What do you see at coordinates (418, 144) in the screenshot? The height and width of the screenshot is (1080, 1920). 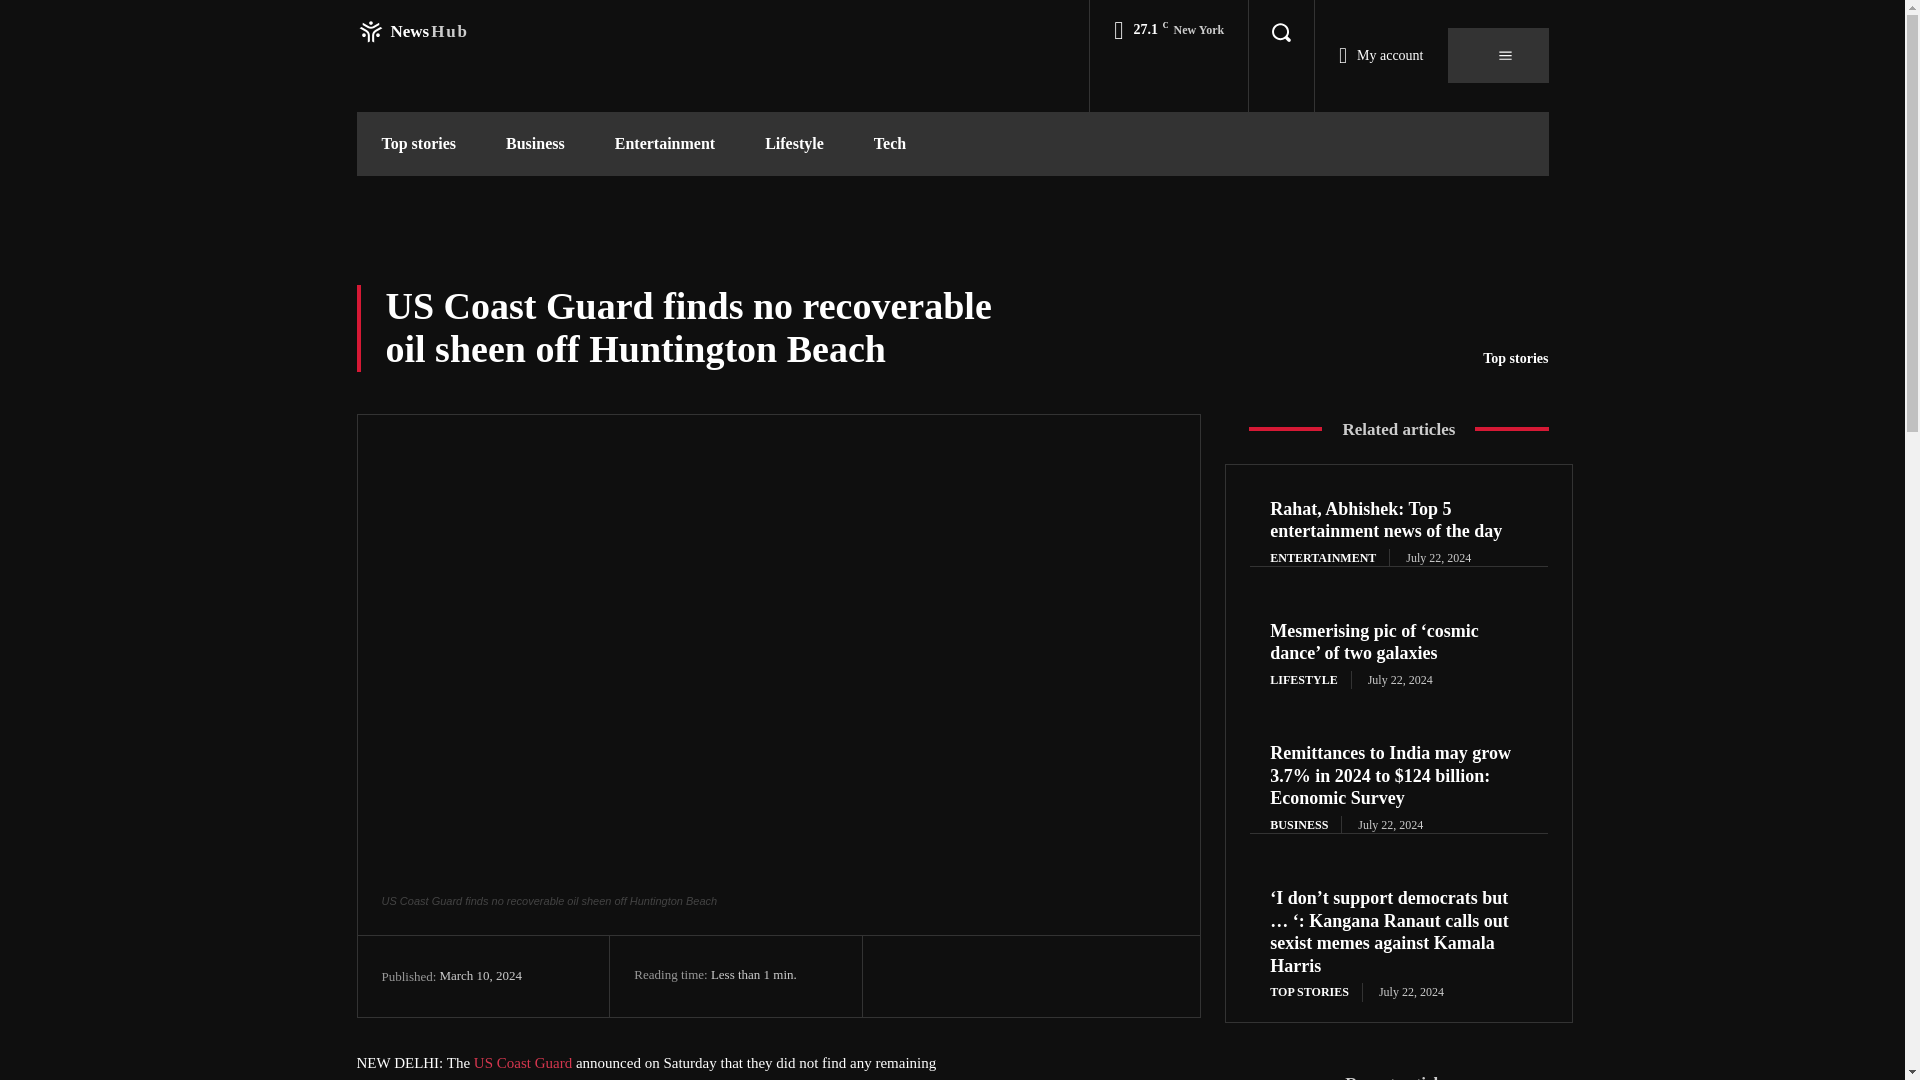 I see `Tech` at bounding box center [418, 144].